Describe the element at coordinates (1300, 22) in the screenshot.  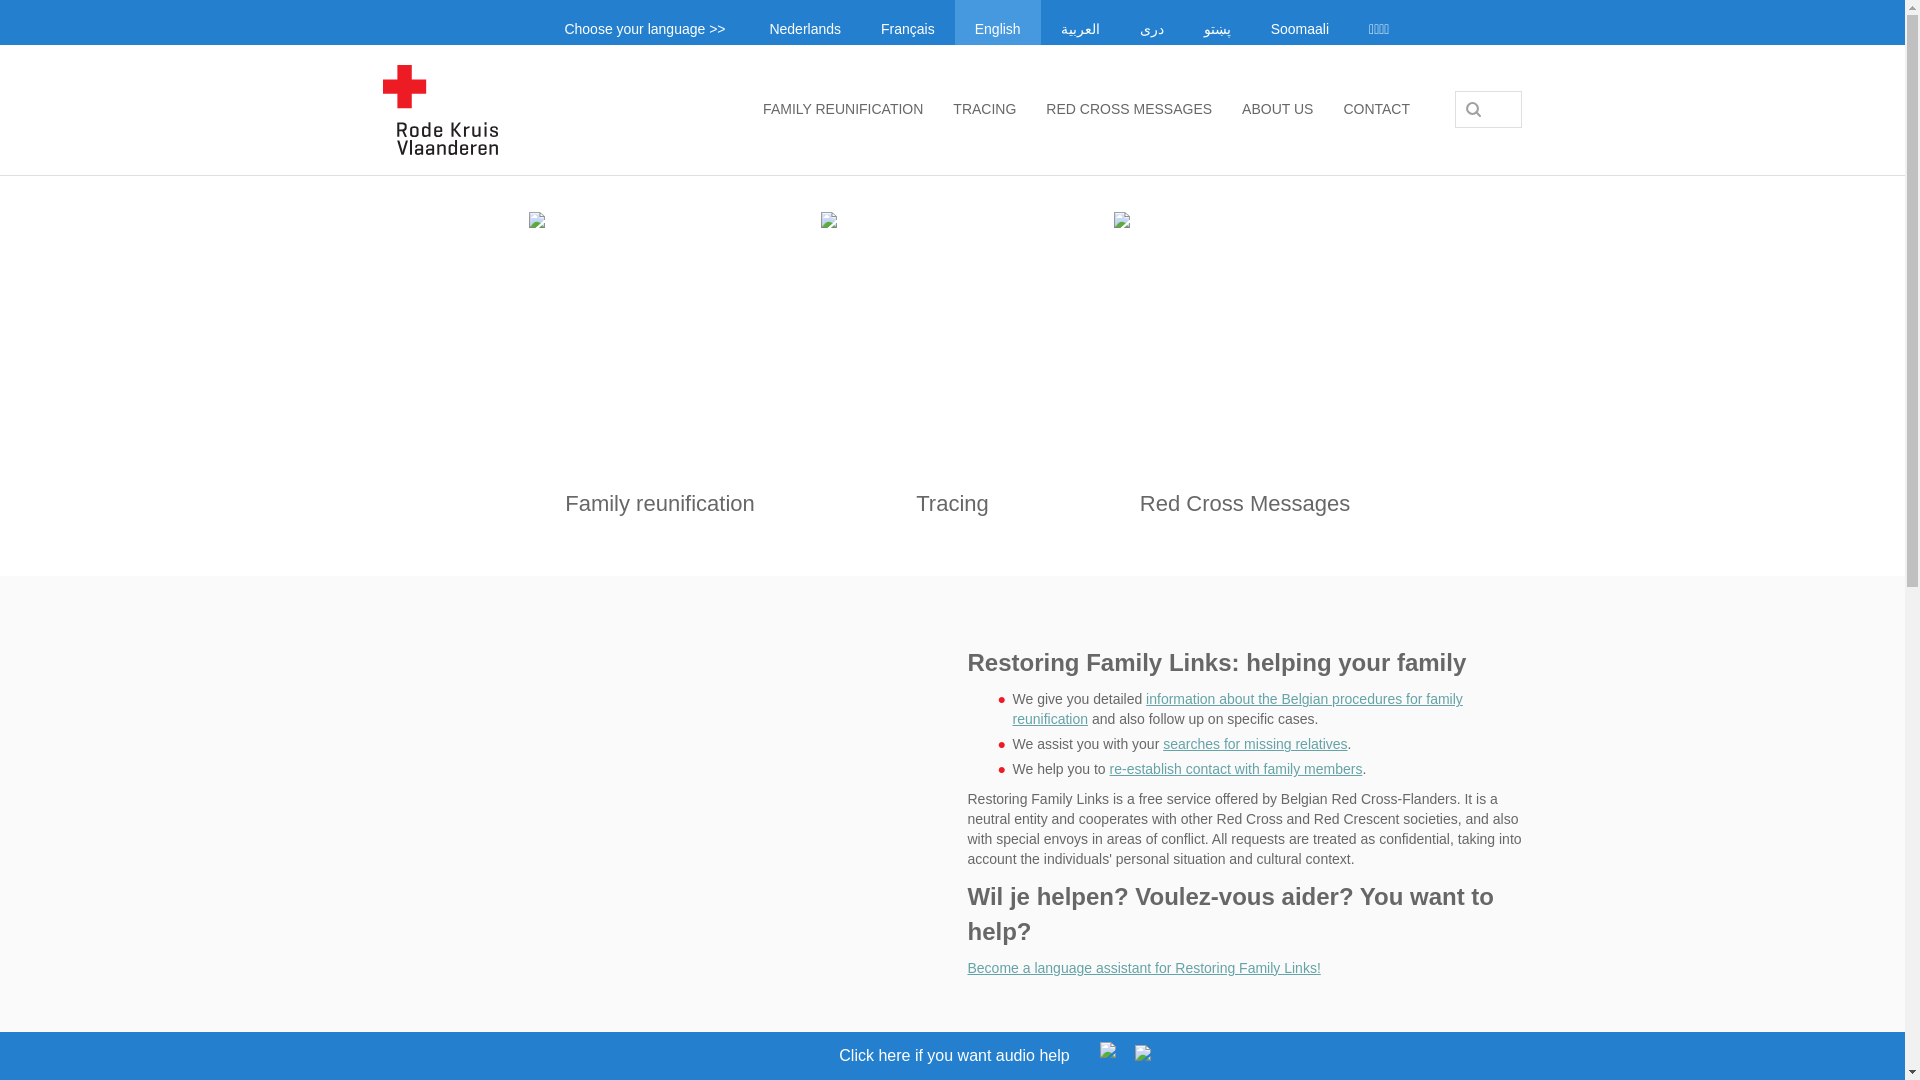
I see `Soomaali` at that location.